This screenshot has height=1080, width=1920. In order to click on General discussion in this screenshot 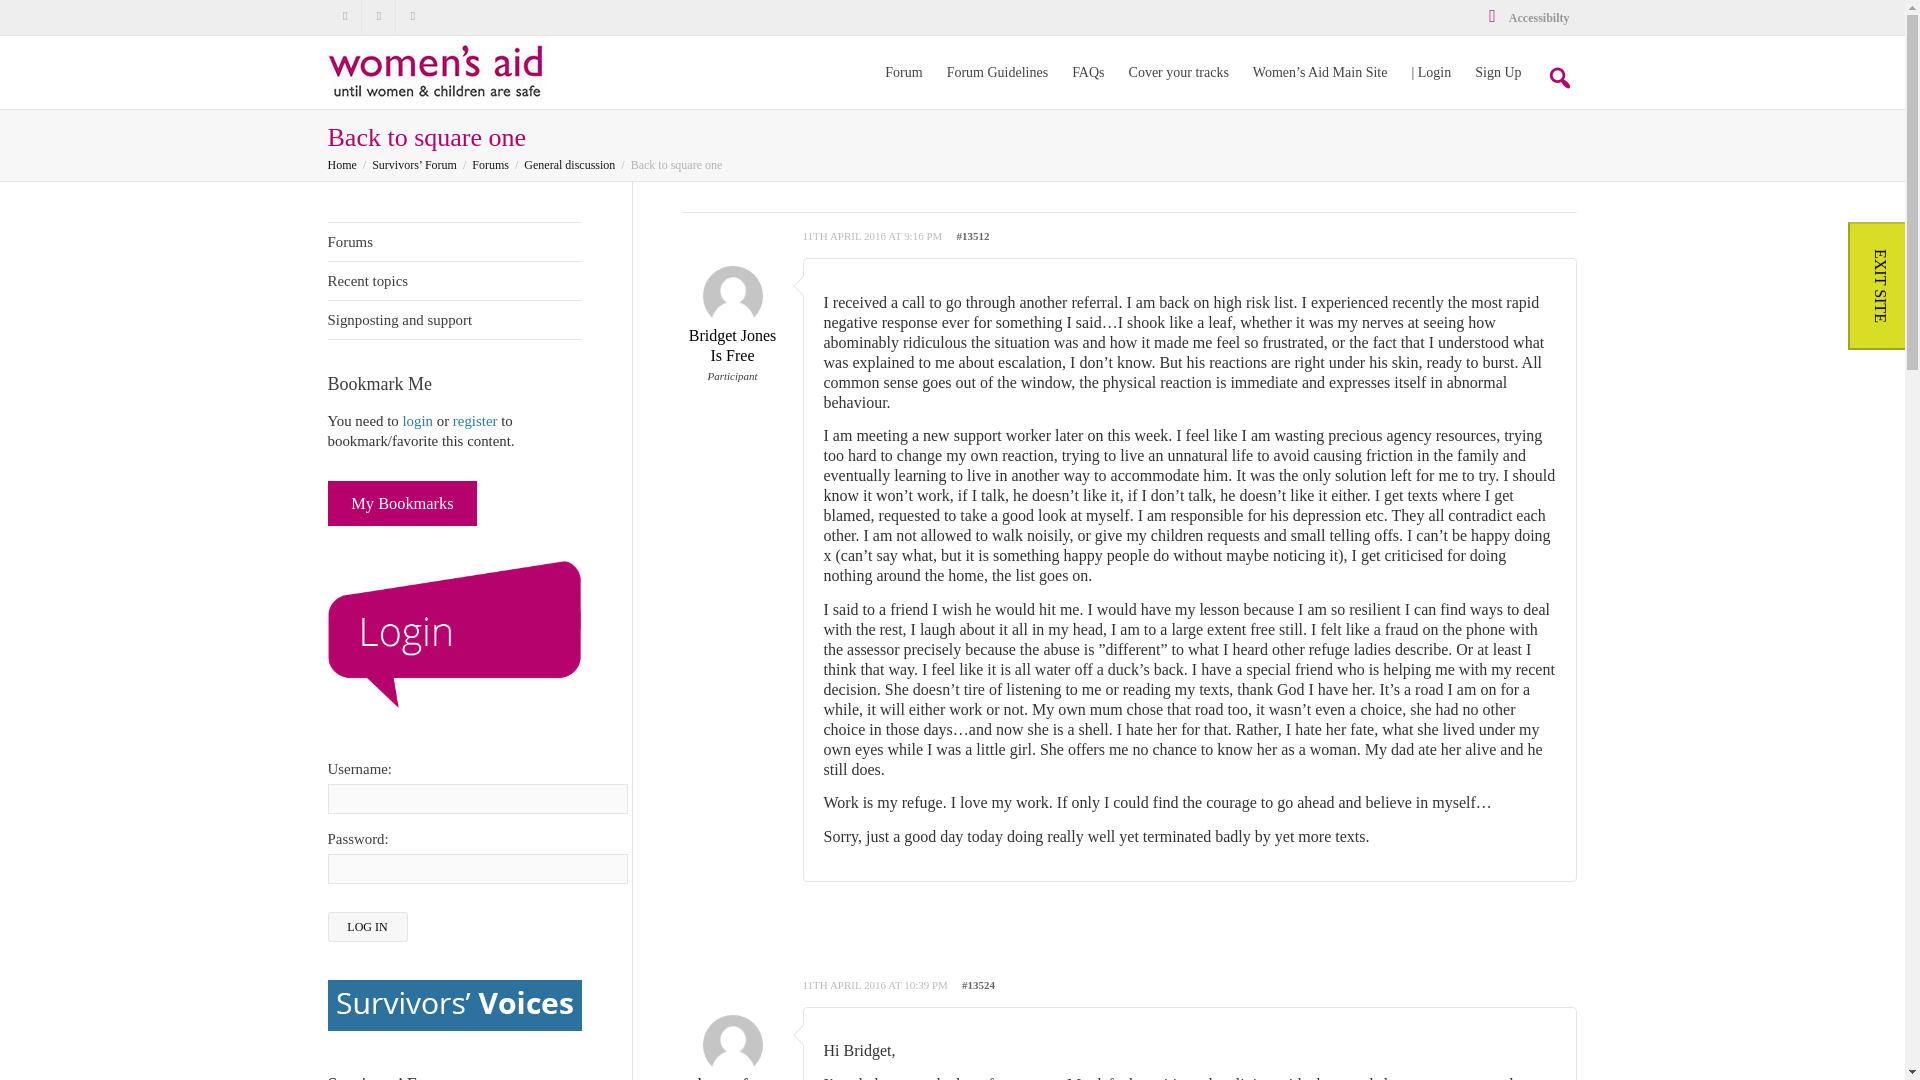, I will do `click(569, 164)`.